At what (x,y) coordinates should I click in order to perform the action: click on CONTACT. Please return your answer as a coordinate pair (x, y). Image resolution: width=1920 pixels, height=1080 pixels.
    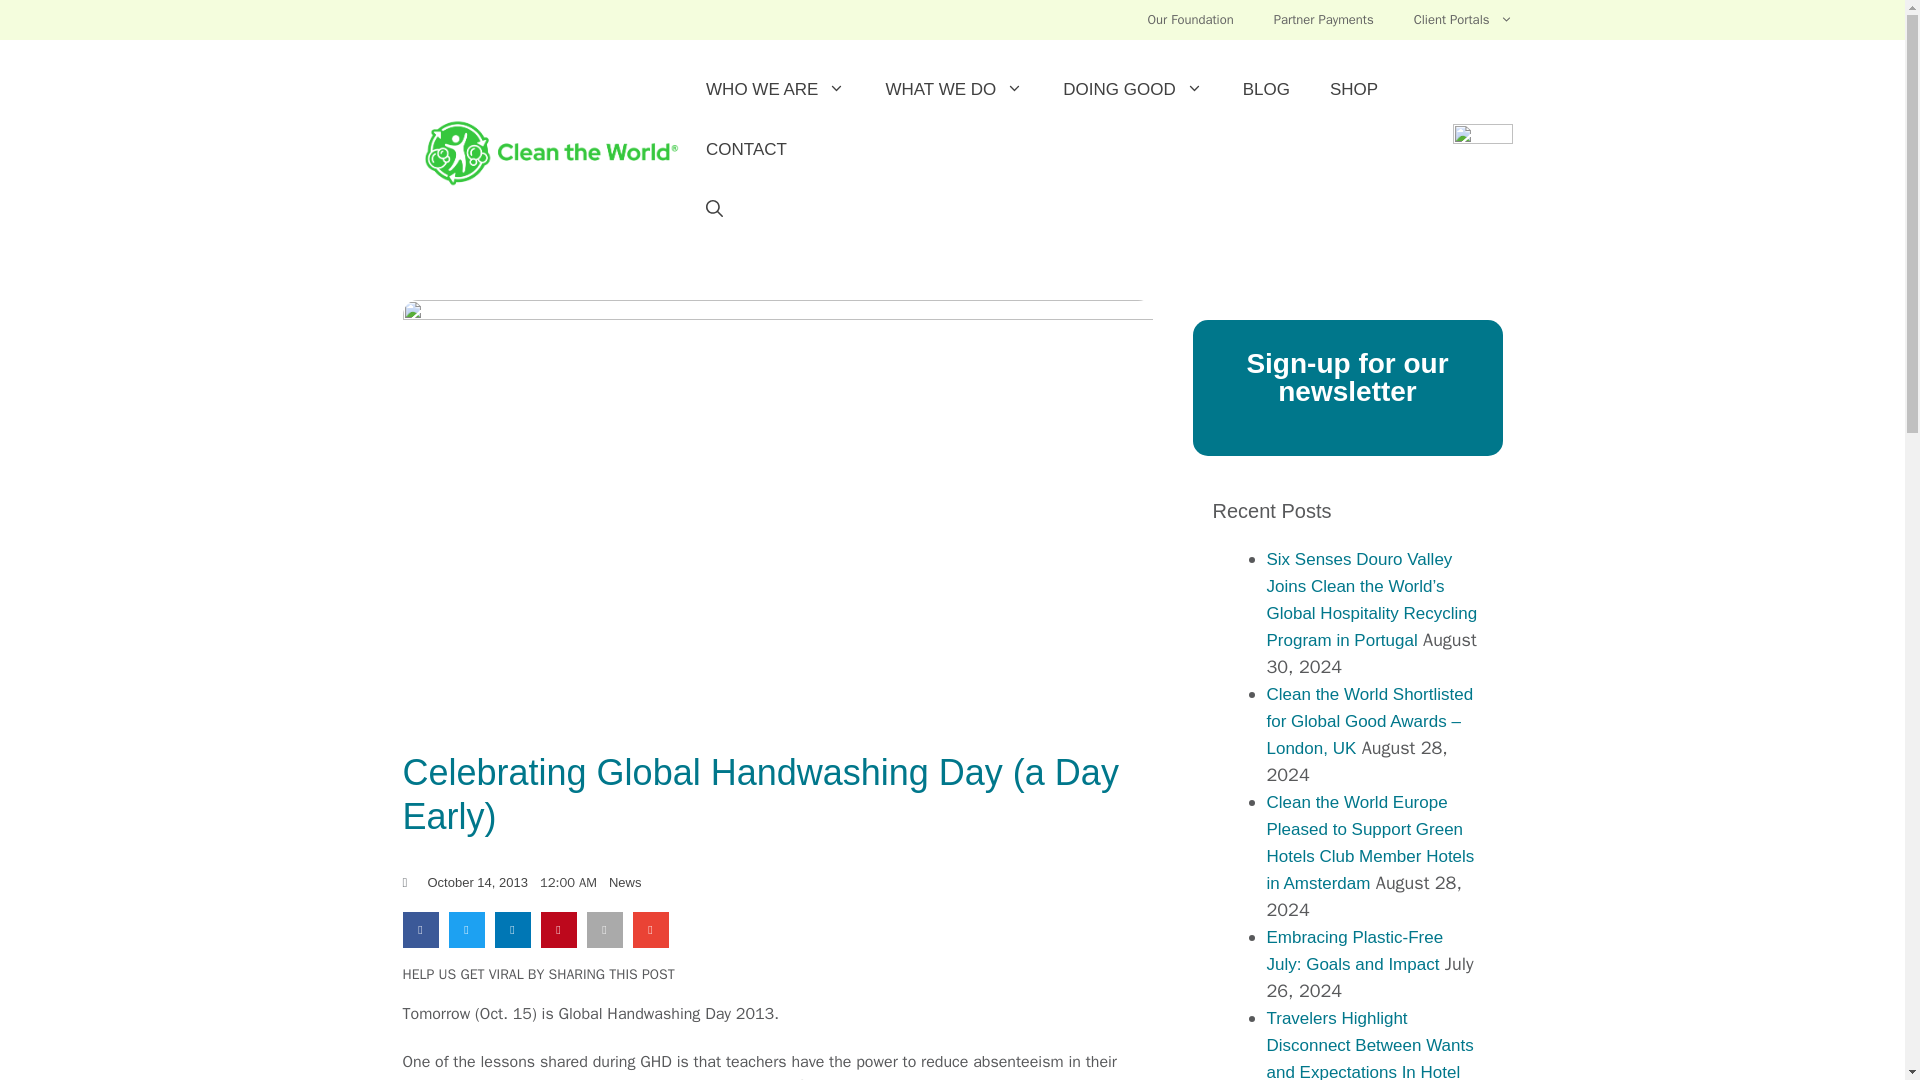
    Looking at the image, I should click on (746, 150).